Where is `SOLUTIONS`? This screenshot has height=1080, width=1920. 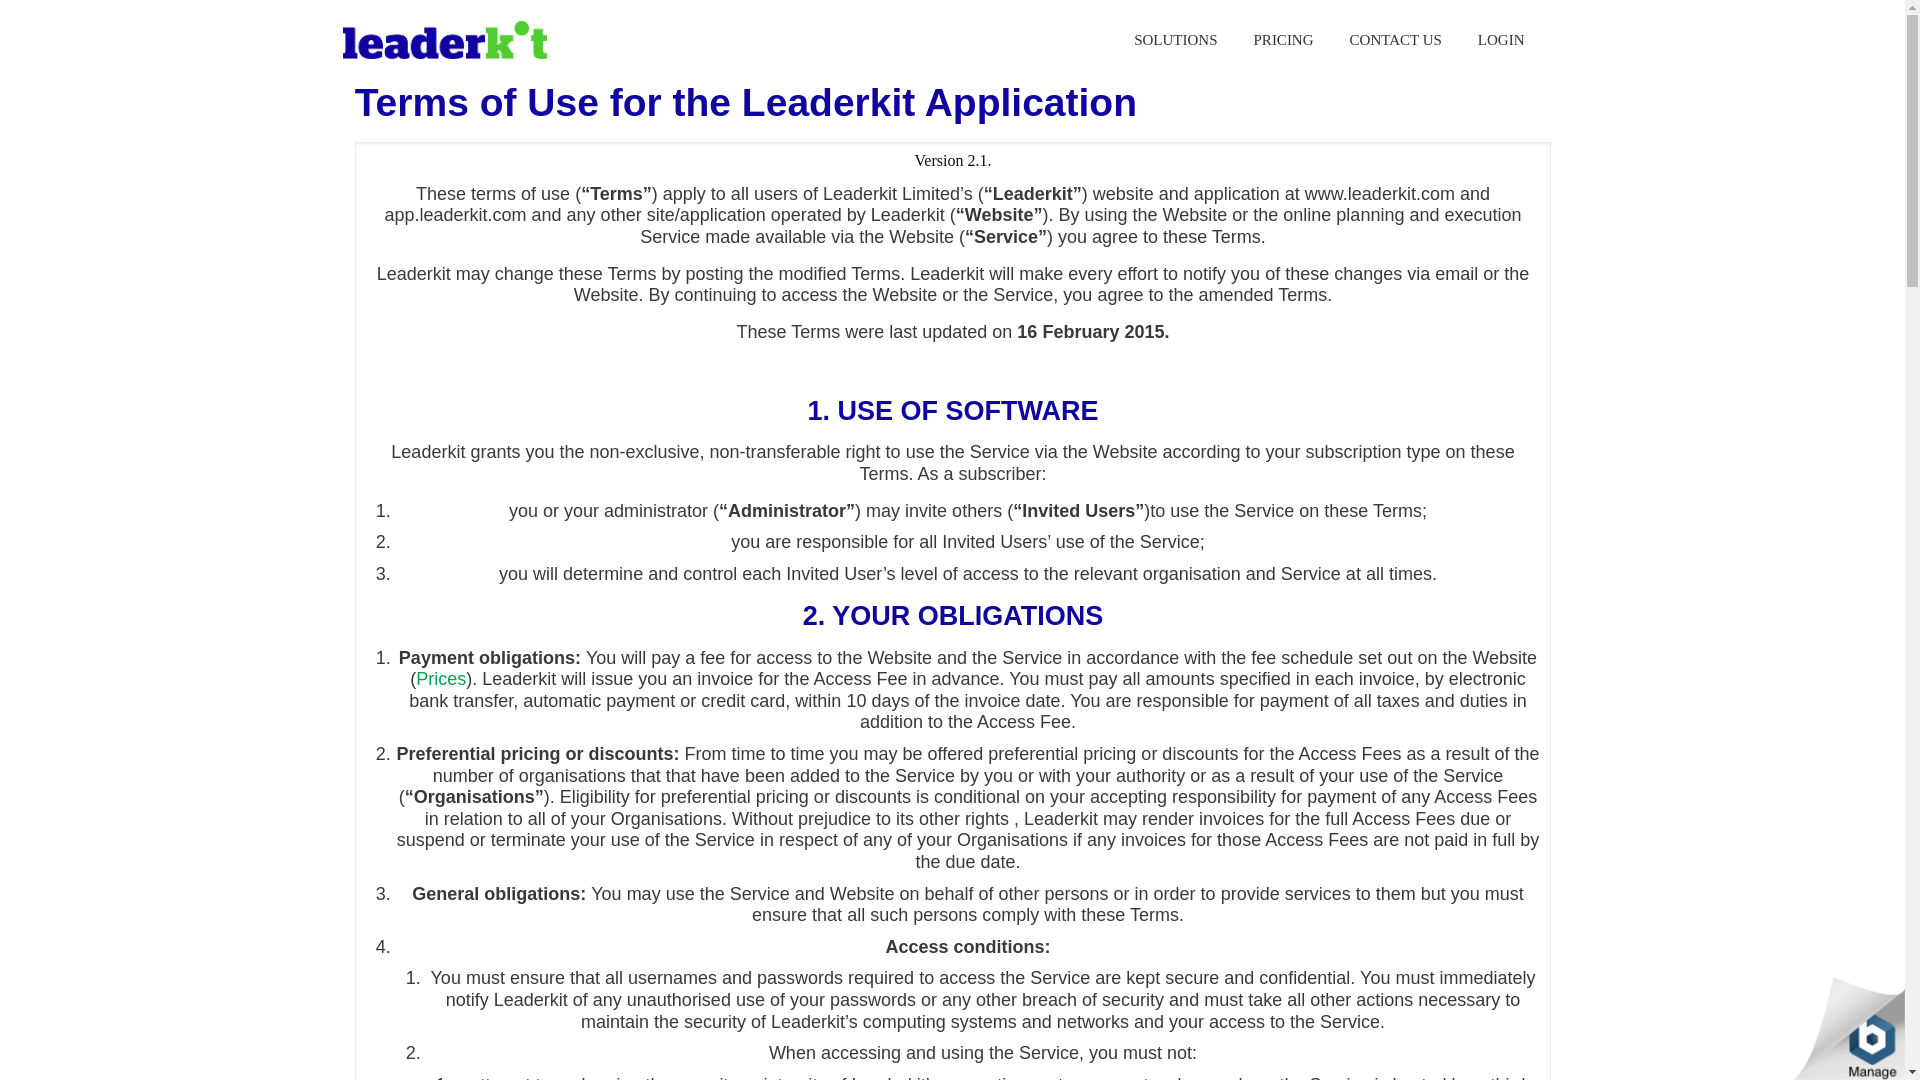 SOLUTIONS is located at coordinates (1174, 40).